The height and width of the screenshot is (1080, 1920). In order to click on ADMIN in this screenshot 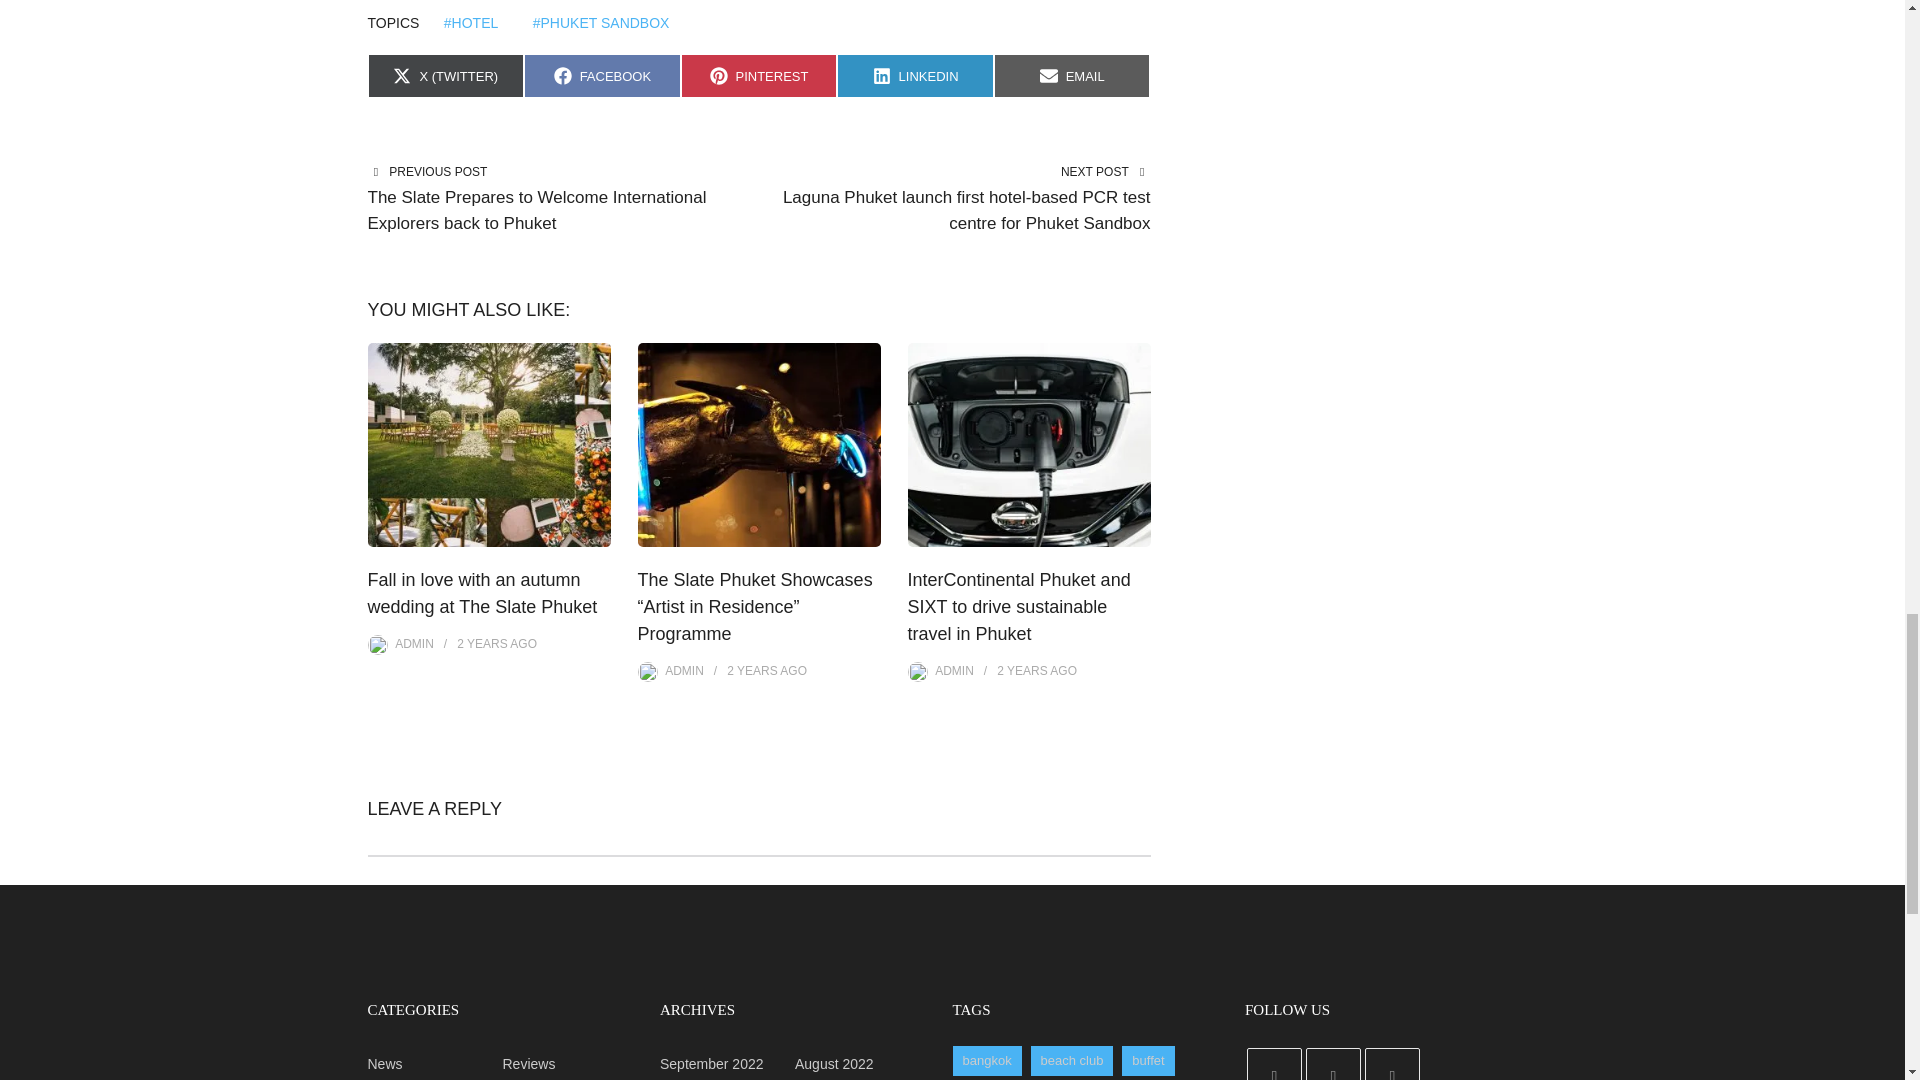, I will do `click(759, 76)`.